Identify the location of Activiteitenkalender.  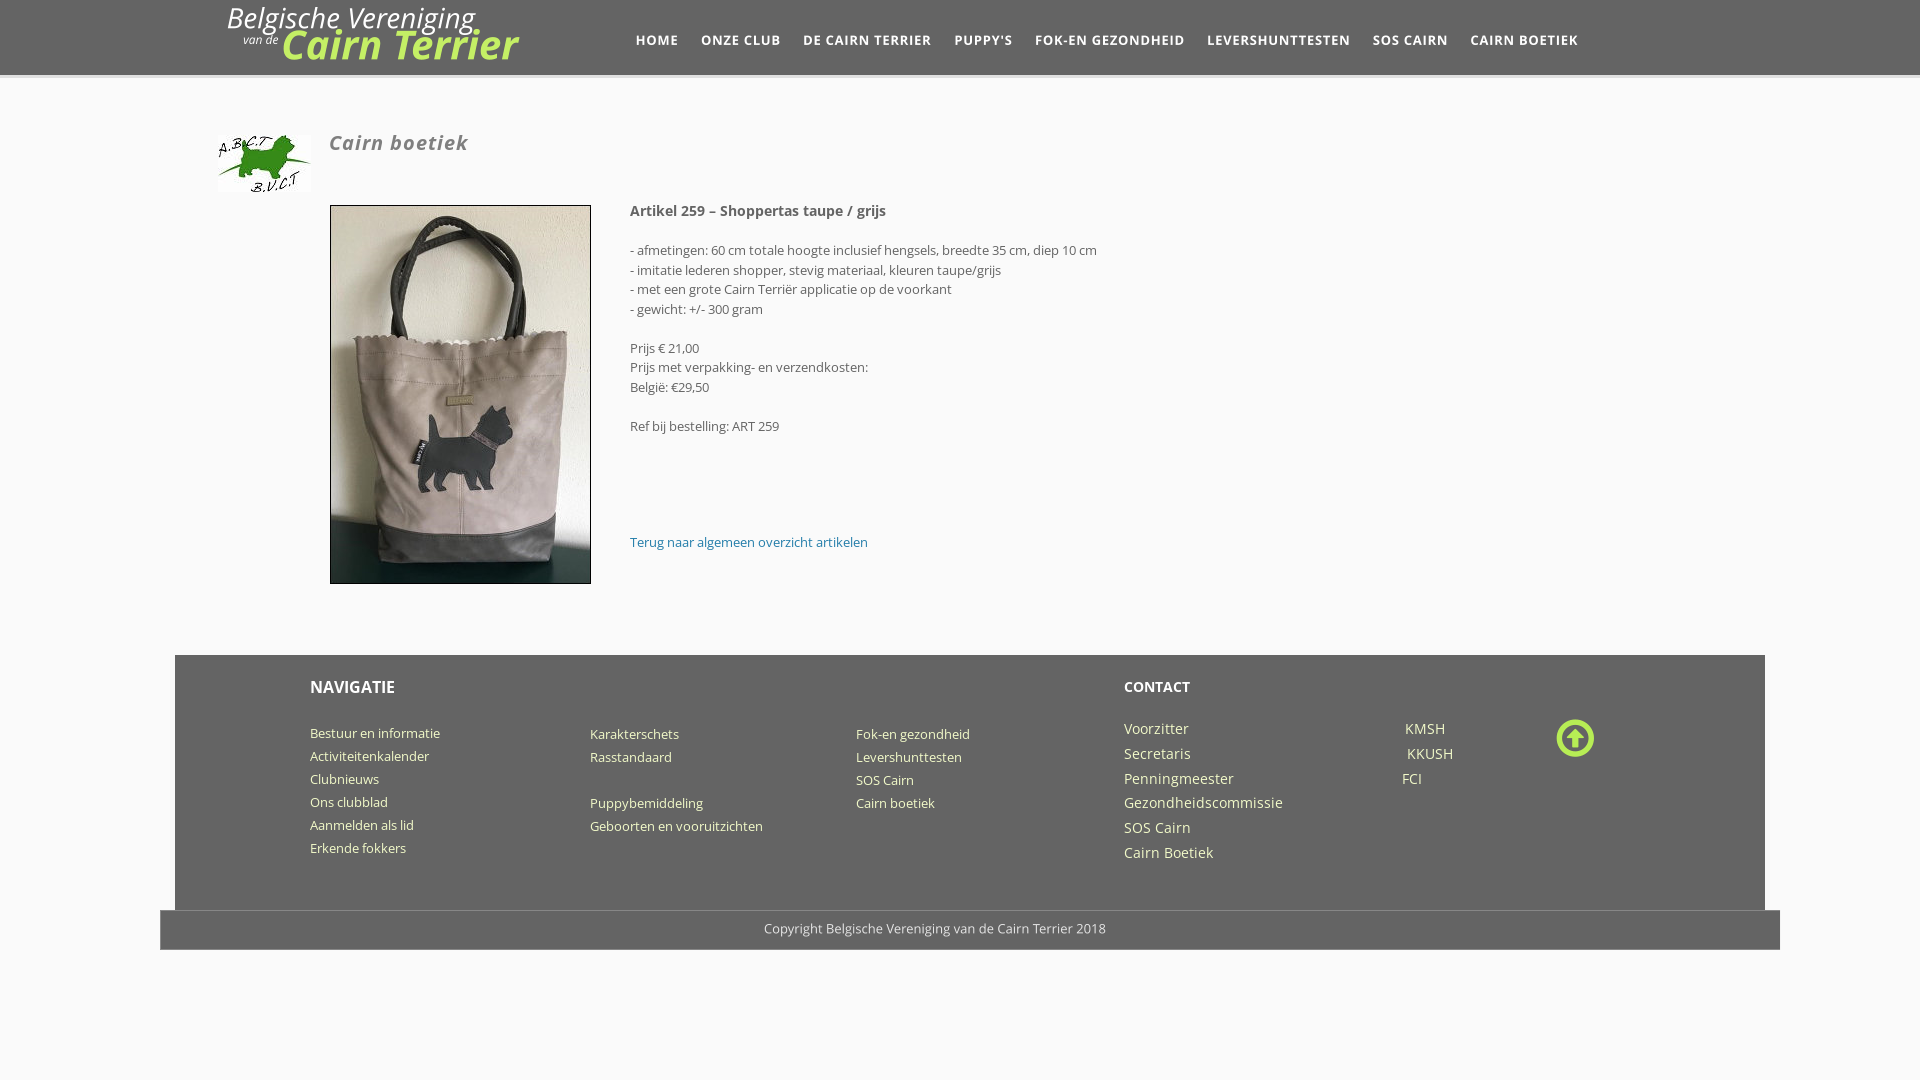
(370, 756).